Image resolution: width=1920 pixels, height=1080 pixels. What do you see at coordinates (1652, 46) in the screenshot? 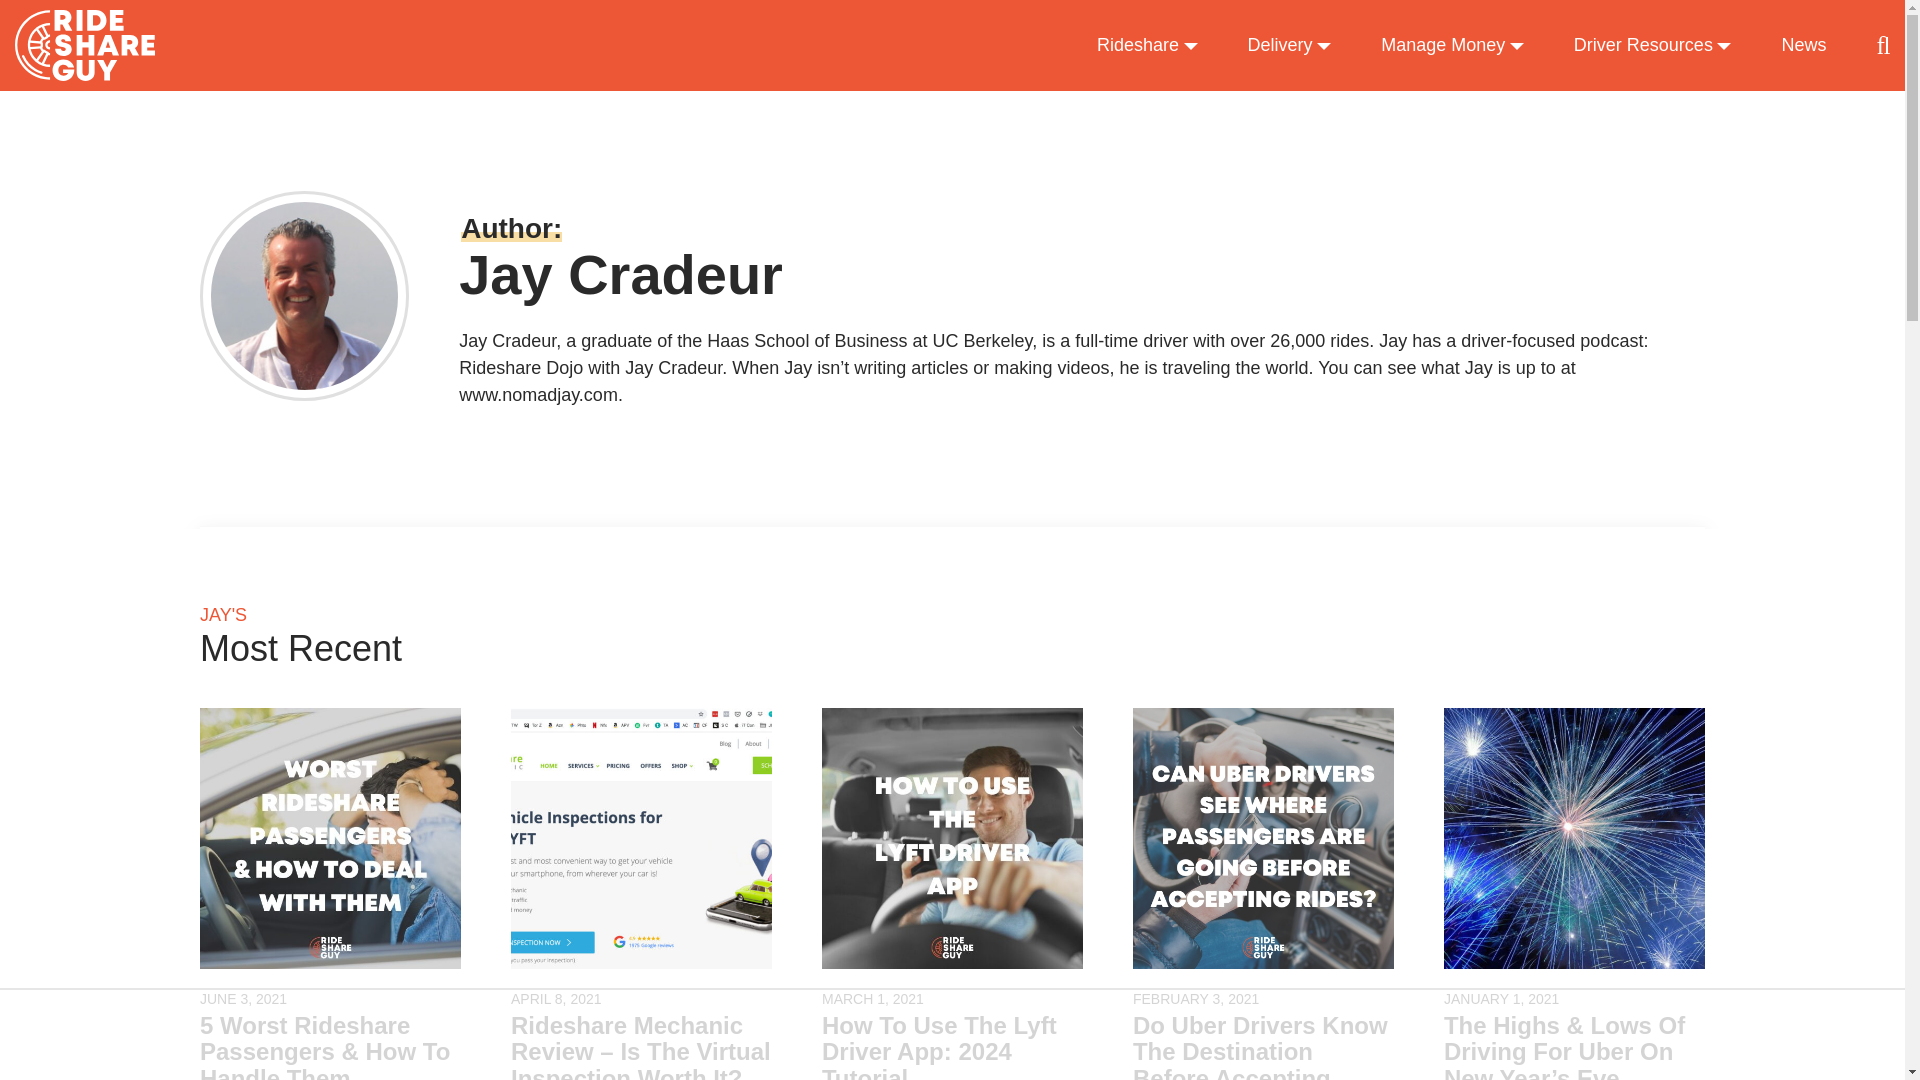
I see `Driver Resources` at bounding box center [1652, 46].